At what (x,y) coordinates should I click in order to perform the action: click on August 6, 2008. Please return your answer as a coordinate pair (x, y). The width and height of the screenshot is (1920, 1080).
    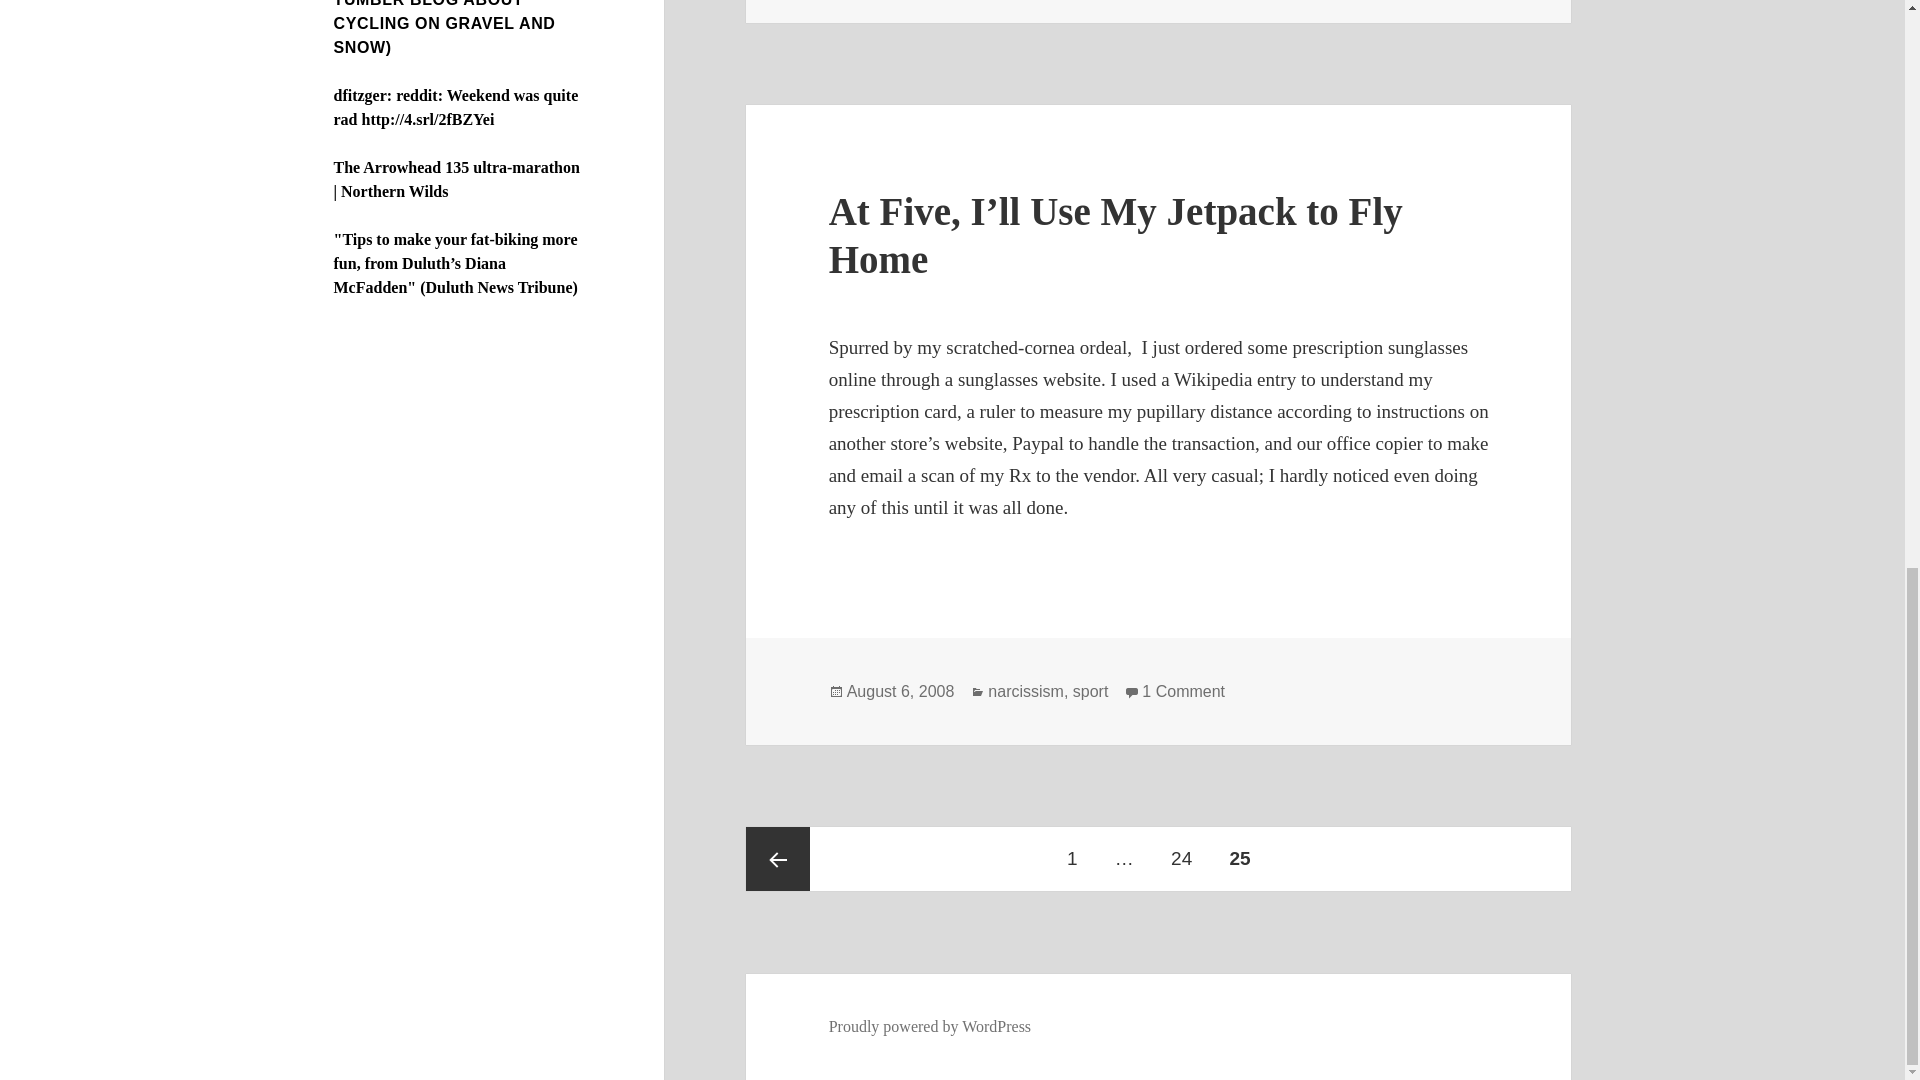
    Looking at the image, I should click on (900, 691).